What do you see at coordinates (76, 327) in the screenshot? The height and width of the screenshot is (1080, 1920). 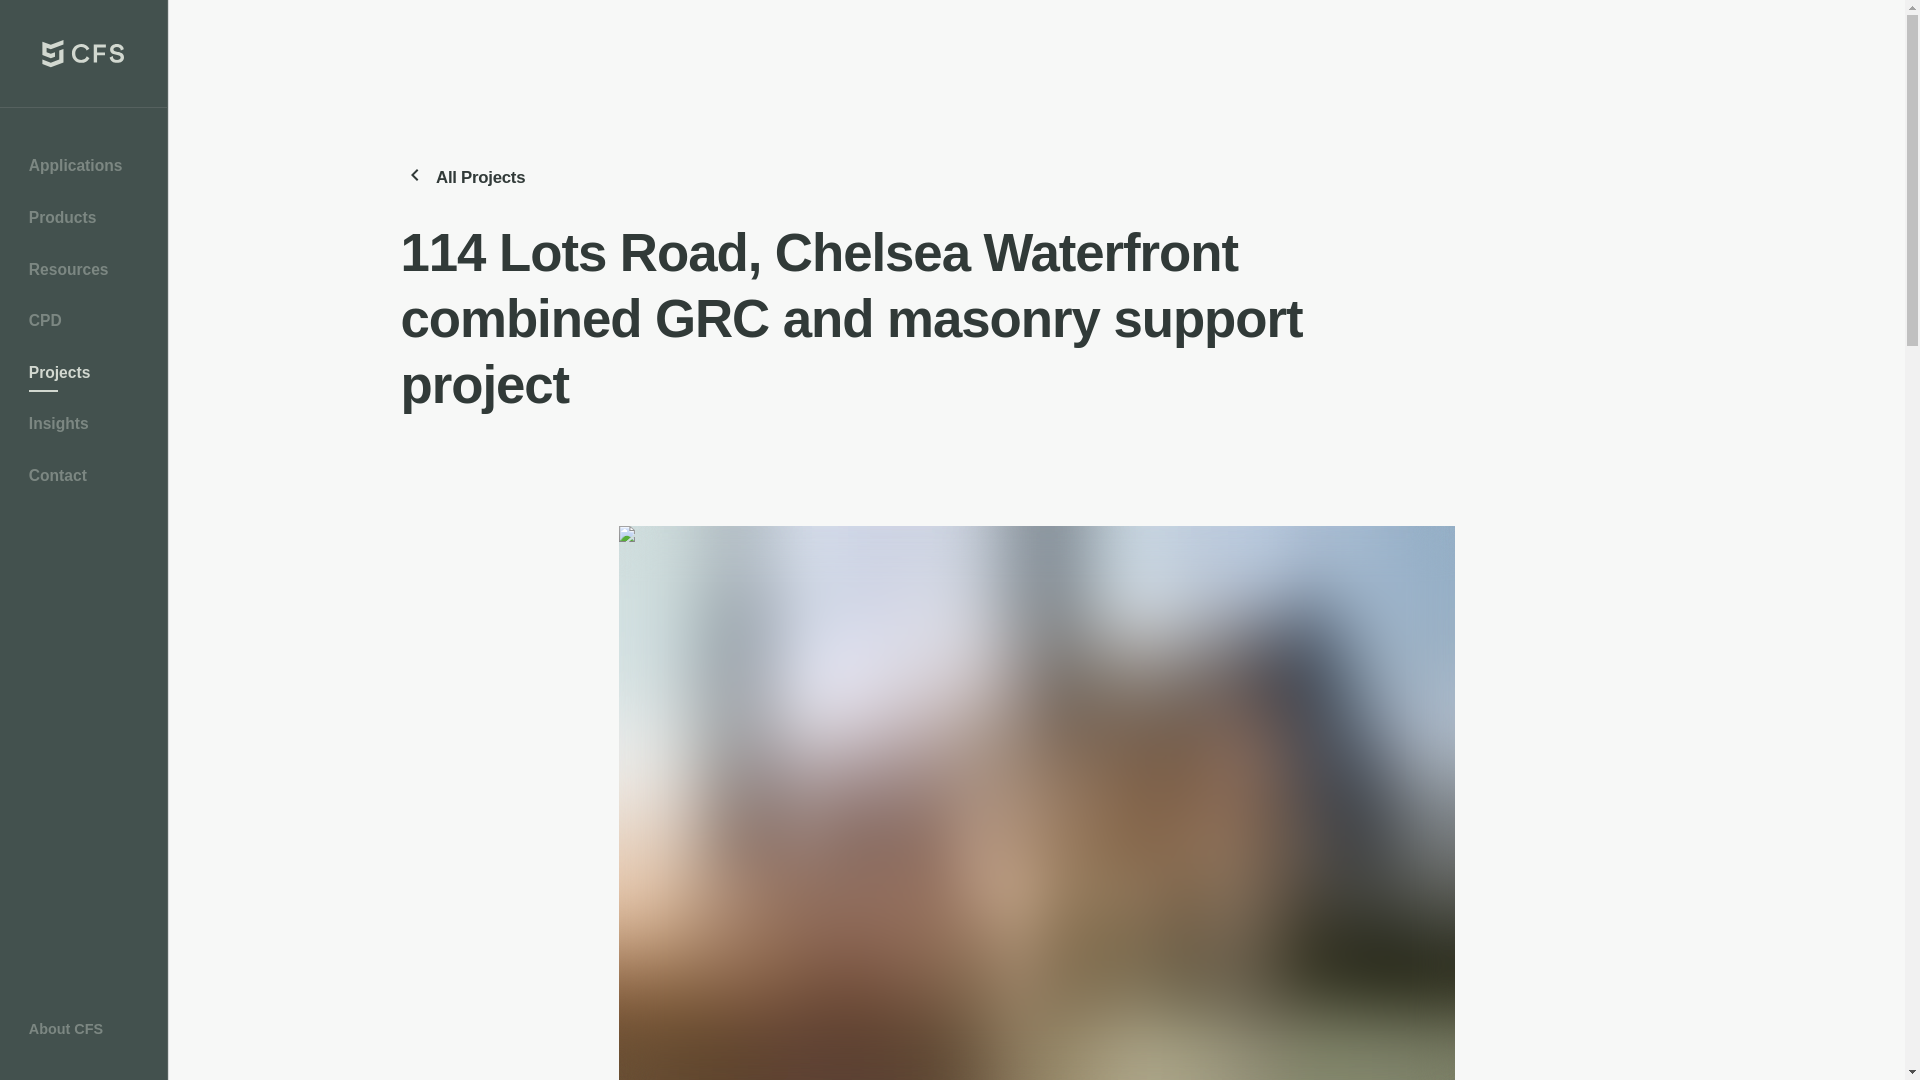 I see `Cast-in loops` at bounding box center [76, 327].